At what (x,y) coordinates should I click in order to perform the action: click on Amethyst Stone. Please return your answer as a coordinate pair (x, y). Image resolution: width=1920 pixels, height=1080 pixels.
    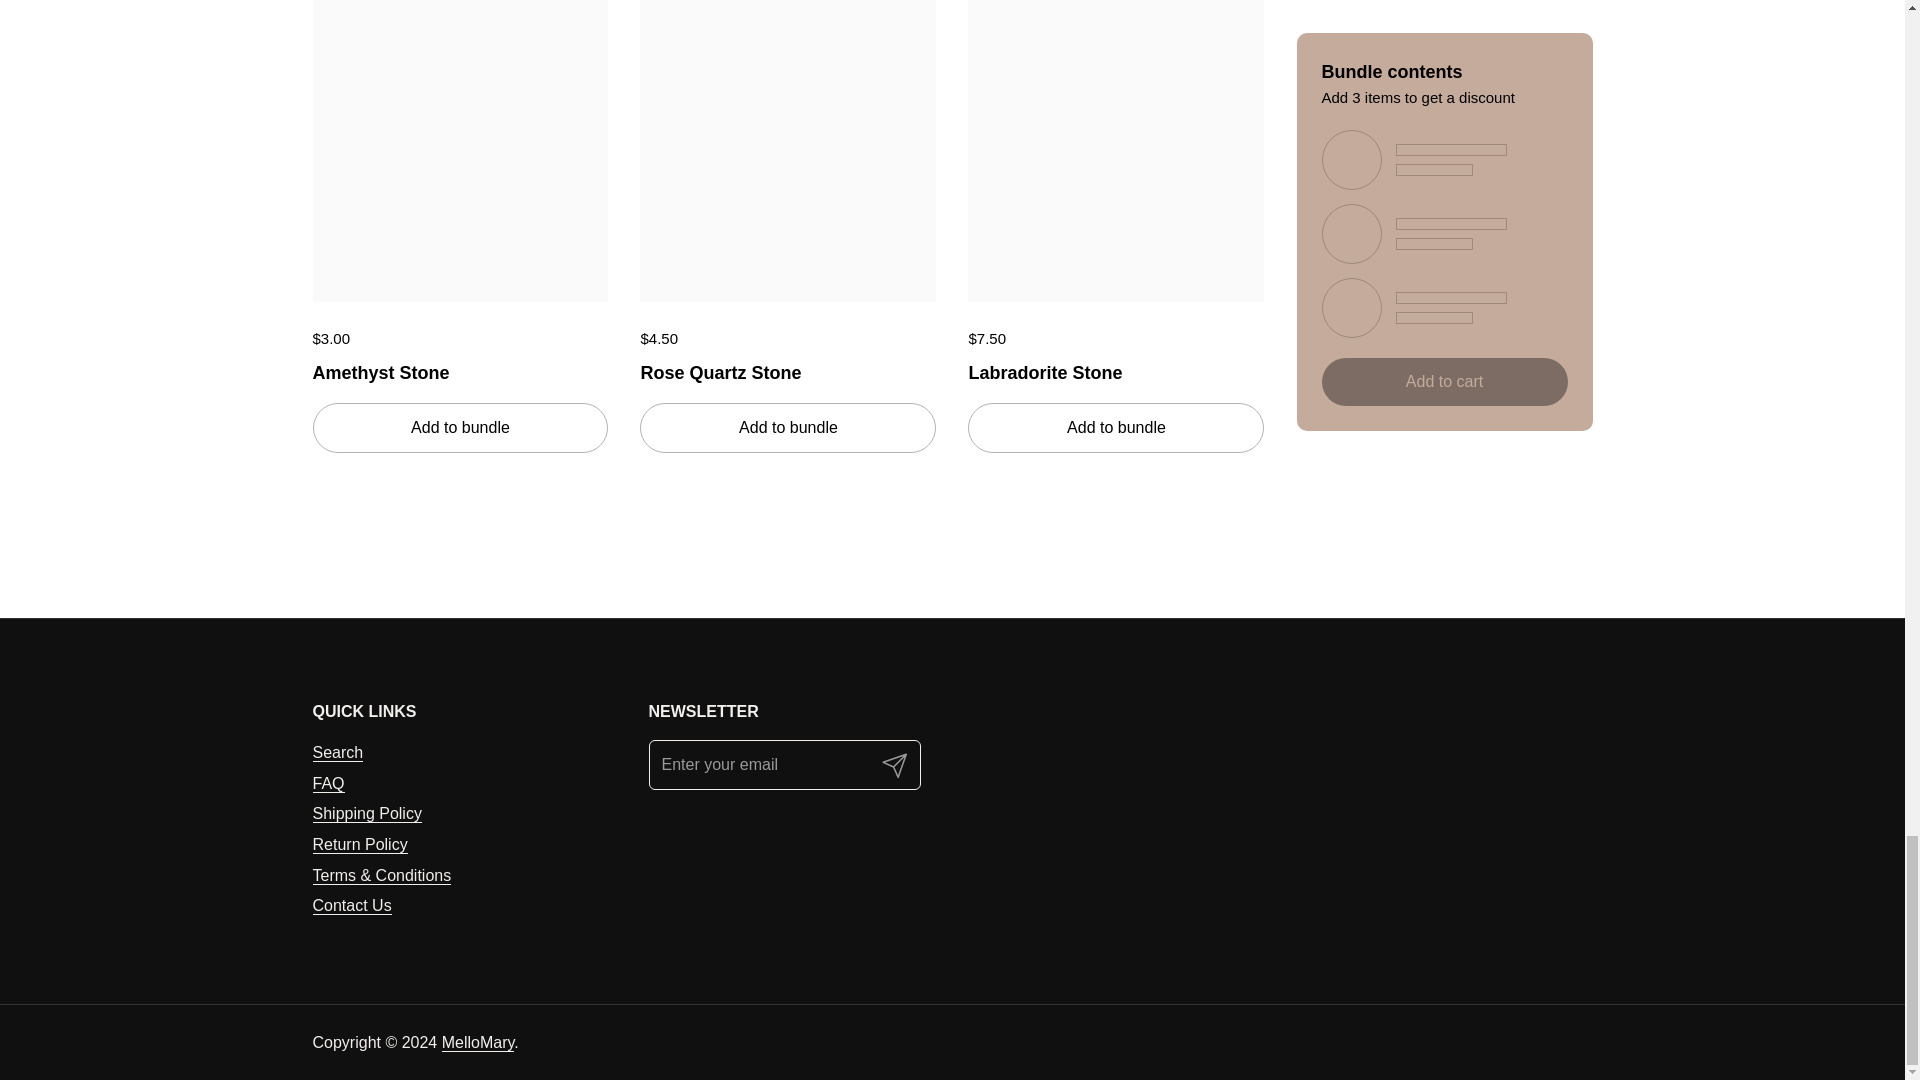
    Looking at the image, I should click on (460, 368).